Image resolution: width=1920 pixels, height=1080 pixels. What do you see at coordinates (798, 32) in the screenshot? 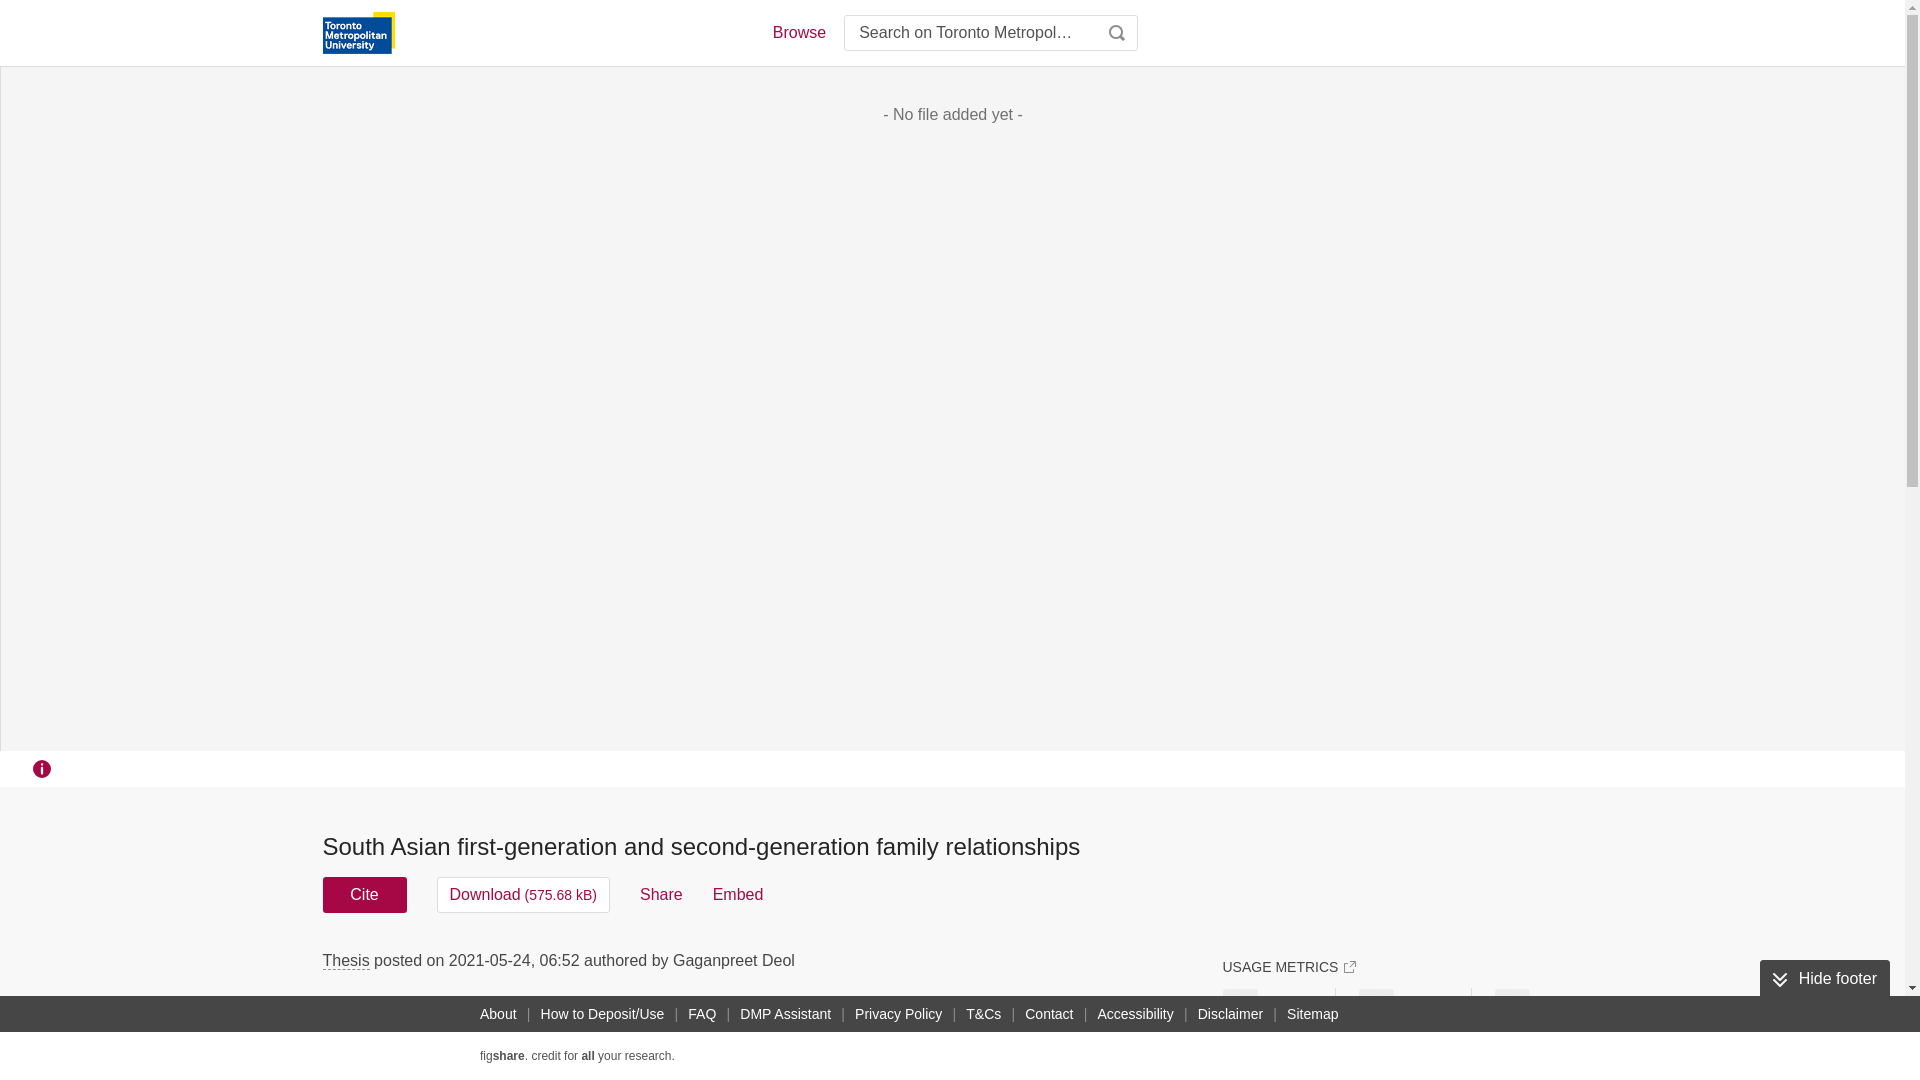
I see `Browse` at bounding box center [798, 32].